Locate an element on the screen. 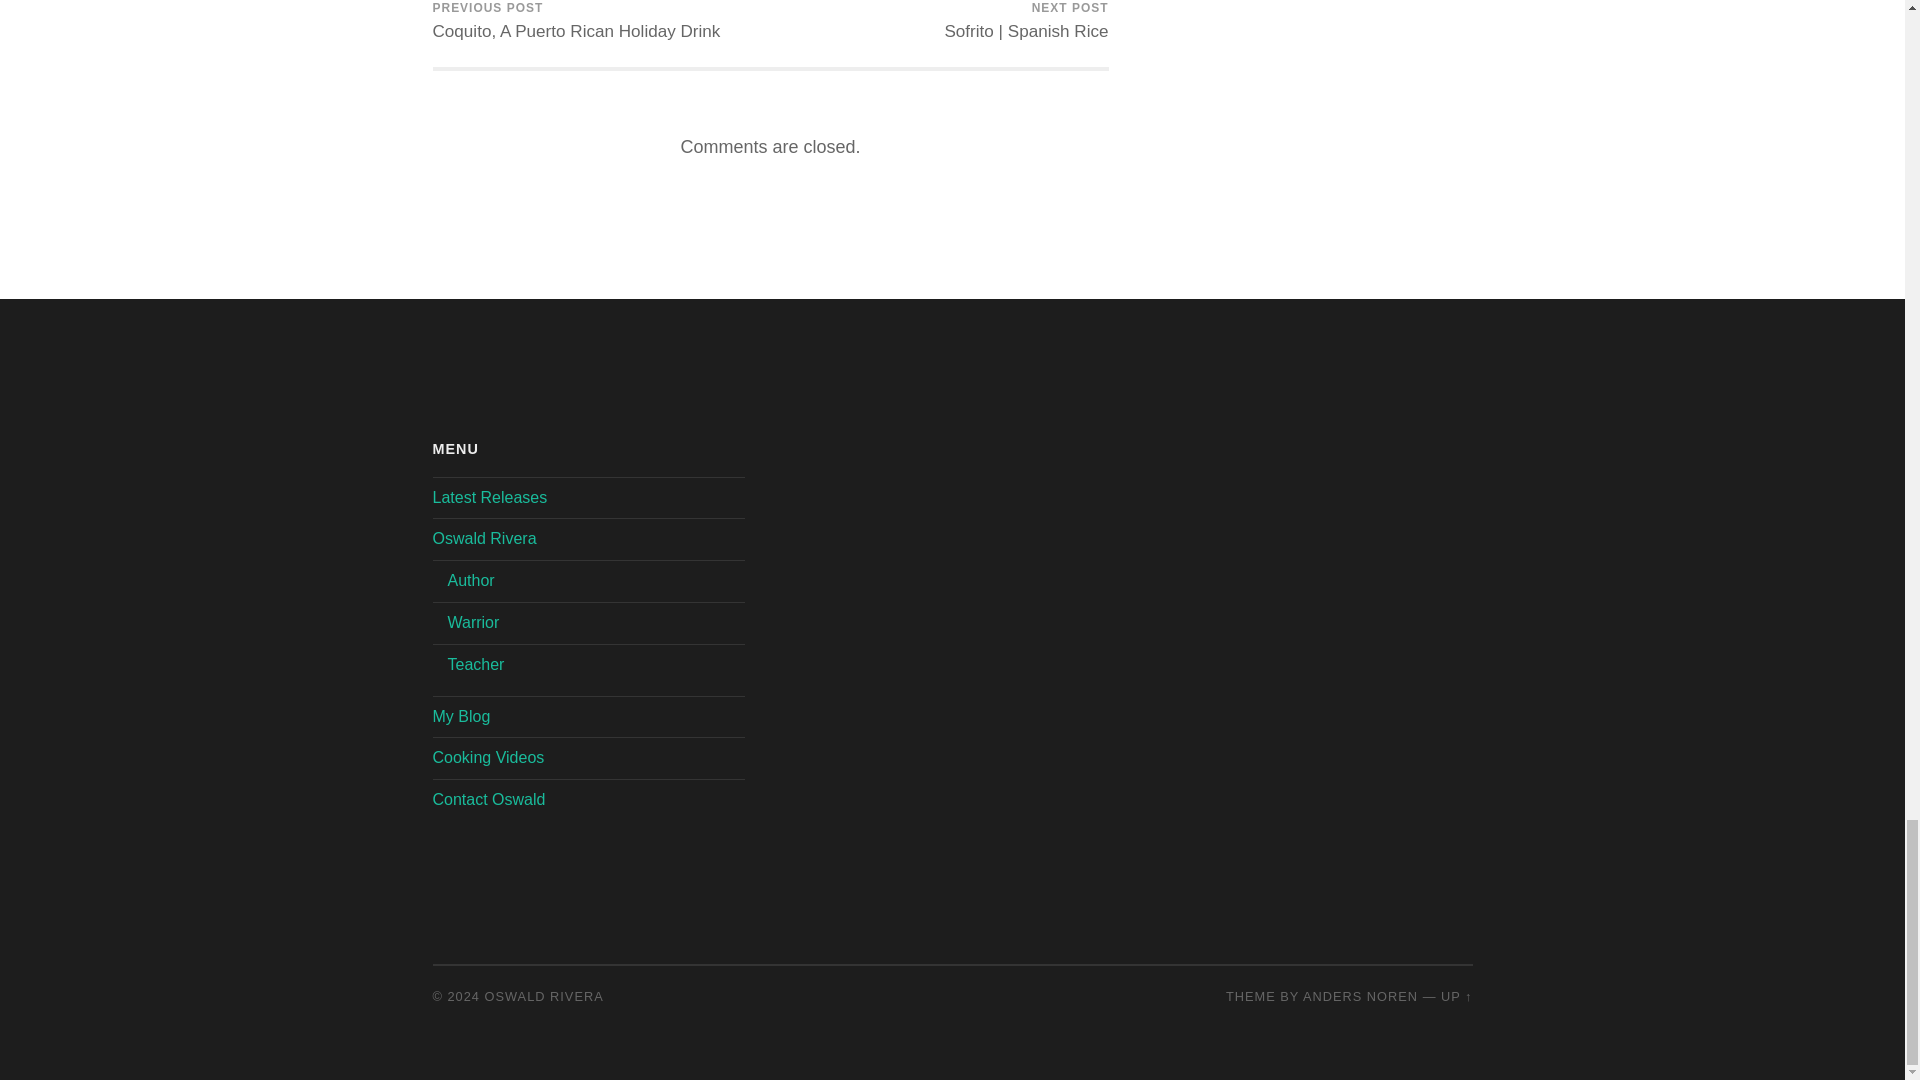  Latest Releases is located at coordinates (576, 33).